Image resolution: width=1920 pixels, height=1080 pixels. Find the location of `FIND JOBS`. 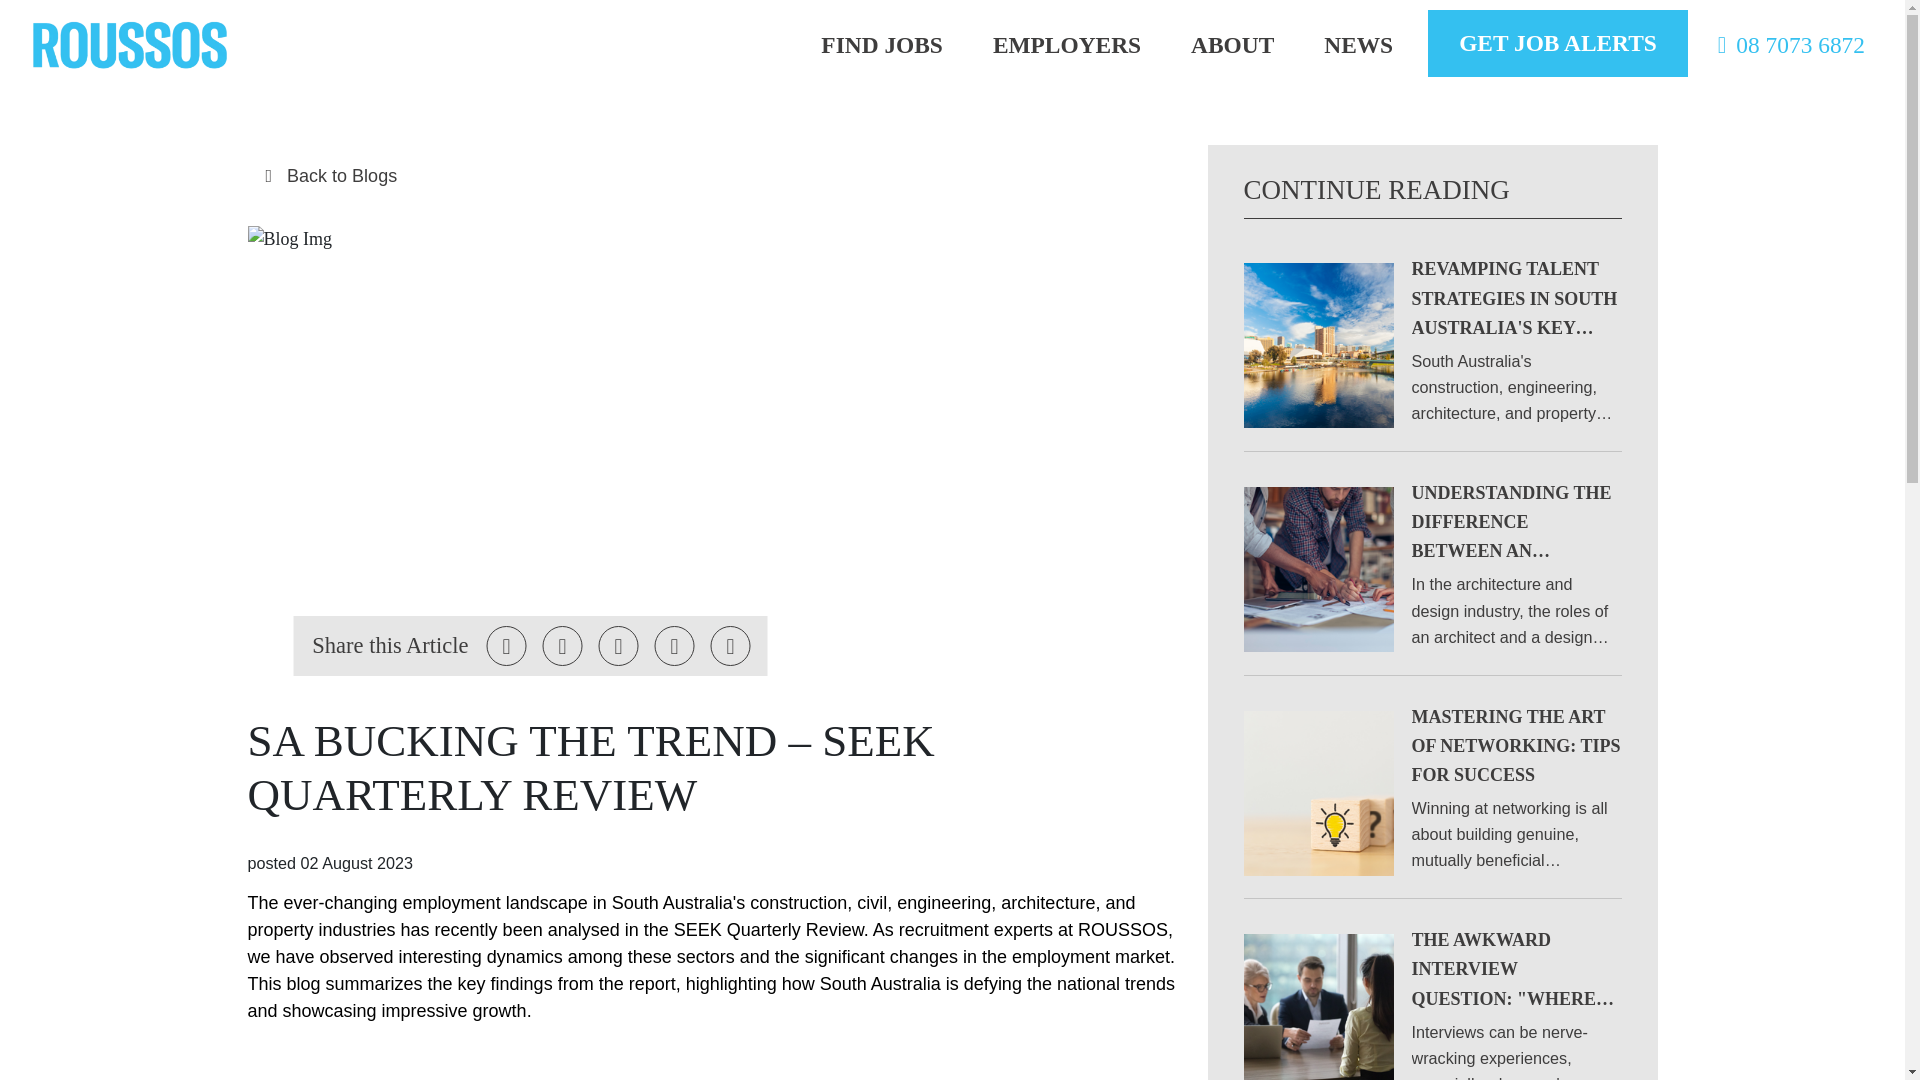

FIND JOBS is located at coordinates (882, 45).